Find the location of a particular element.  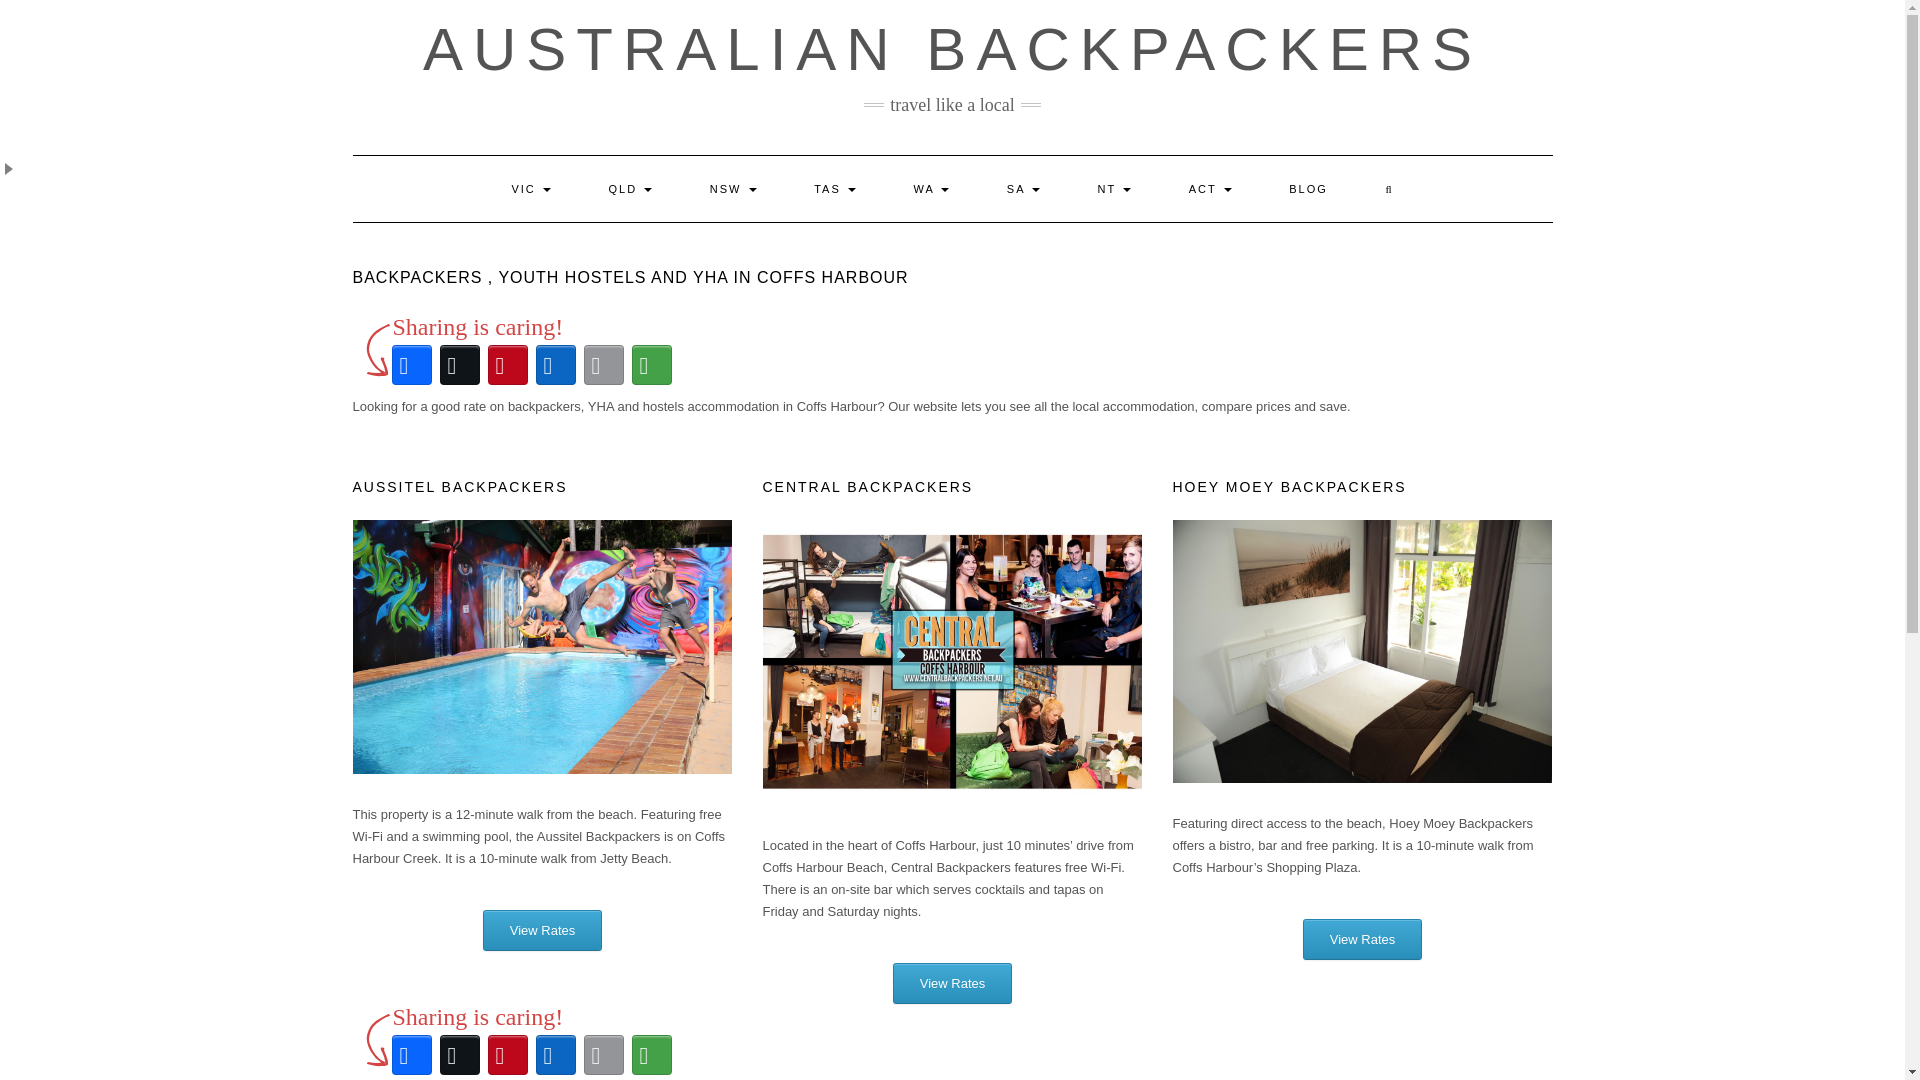

NSW is located at coordinates (733, 188).